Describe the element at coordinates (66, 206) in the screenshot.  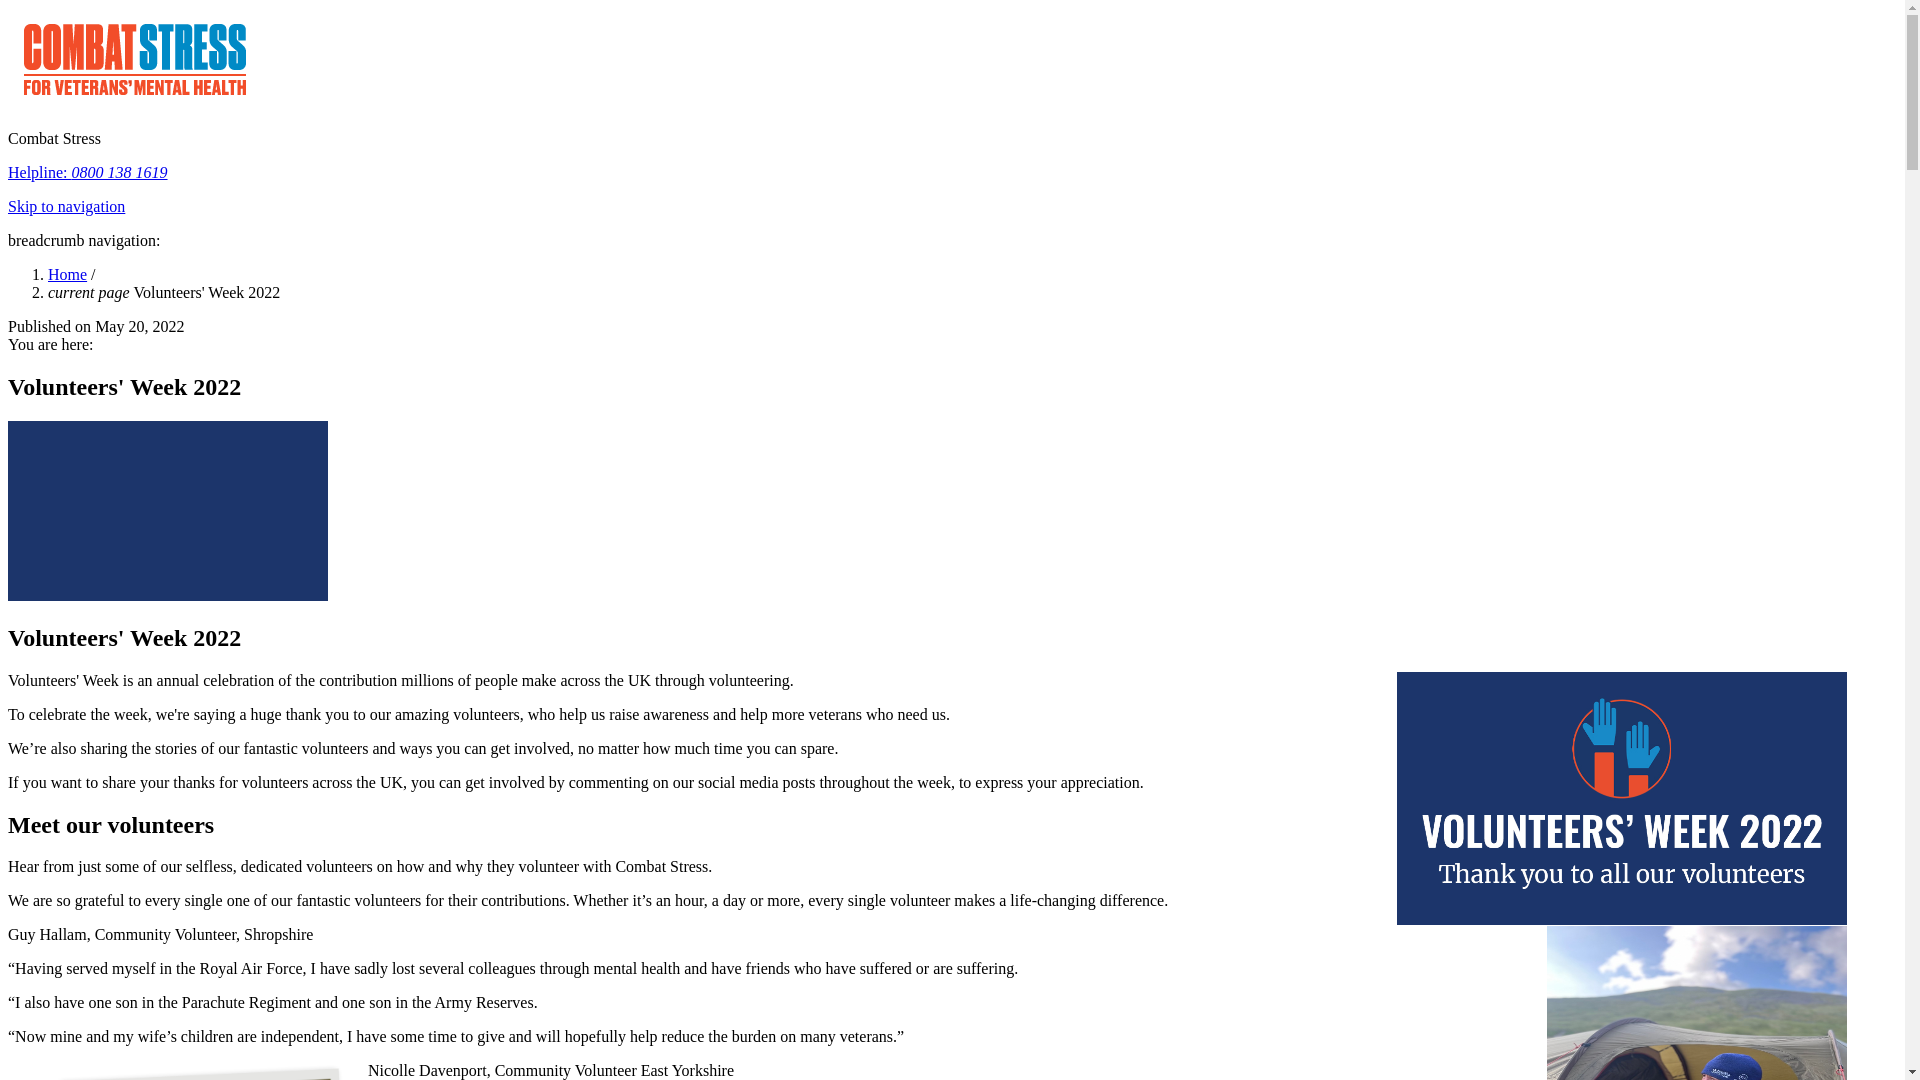
I see `Skip to navigation` at that location.